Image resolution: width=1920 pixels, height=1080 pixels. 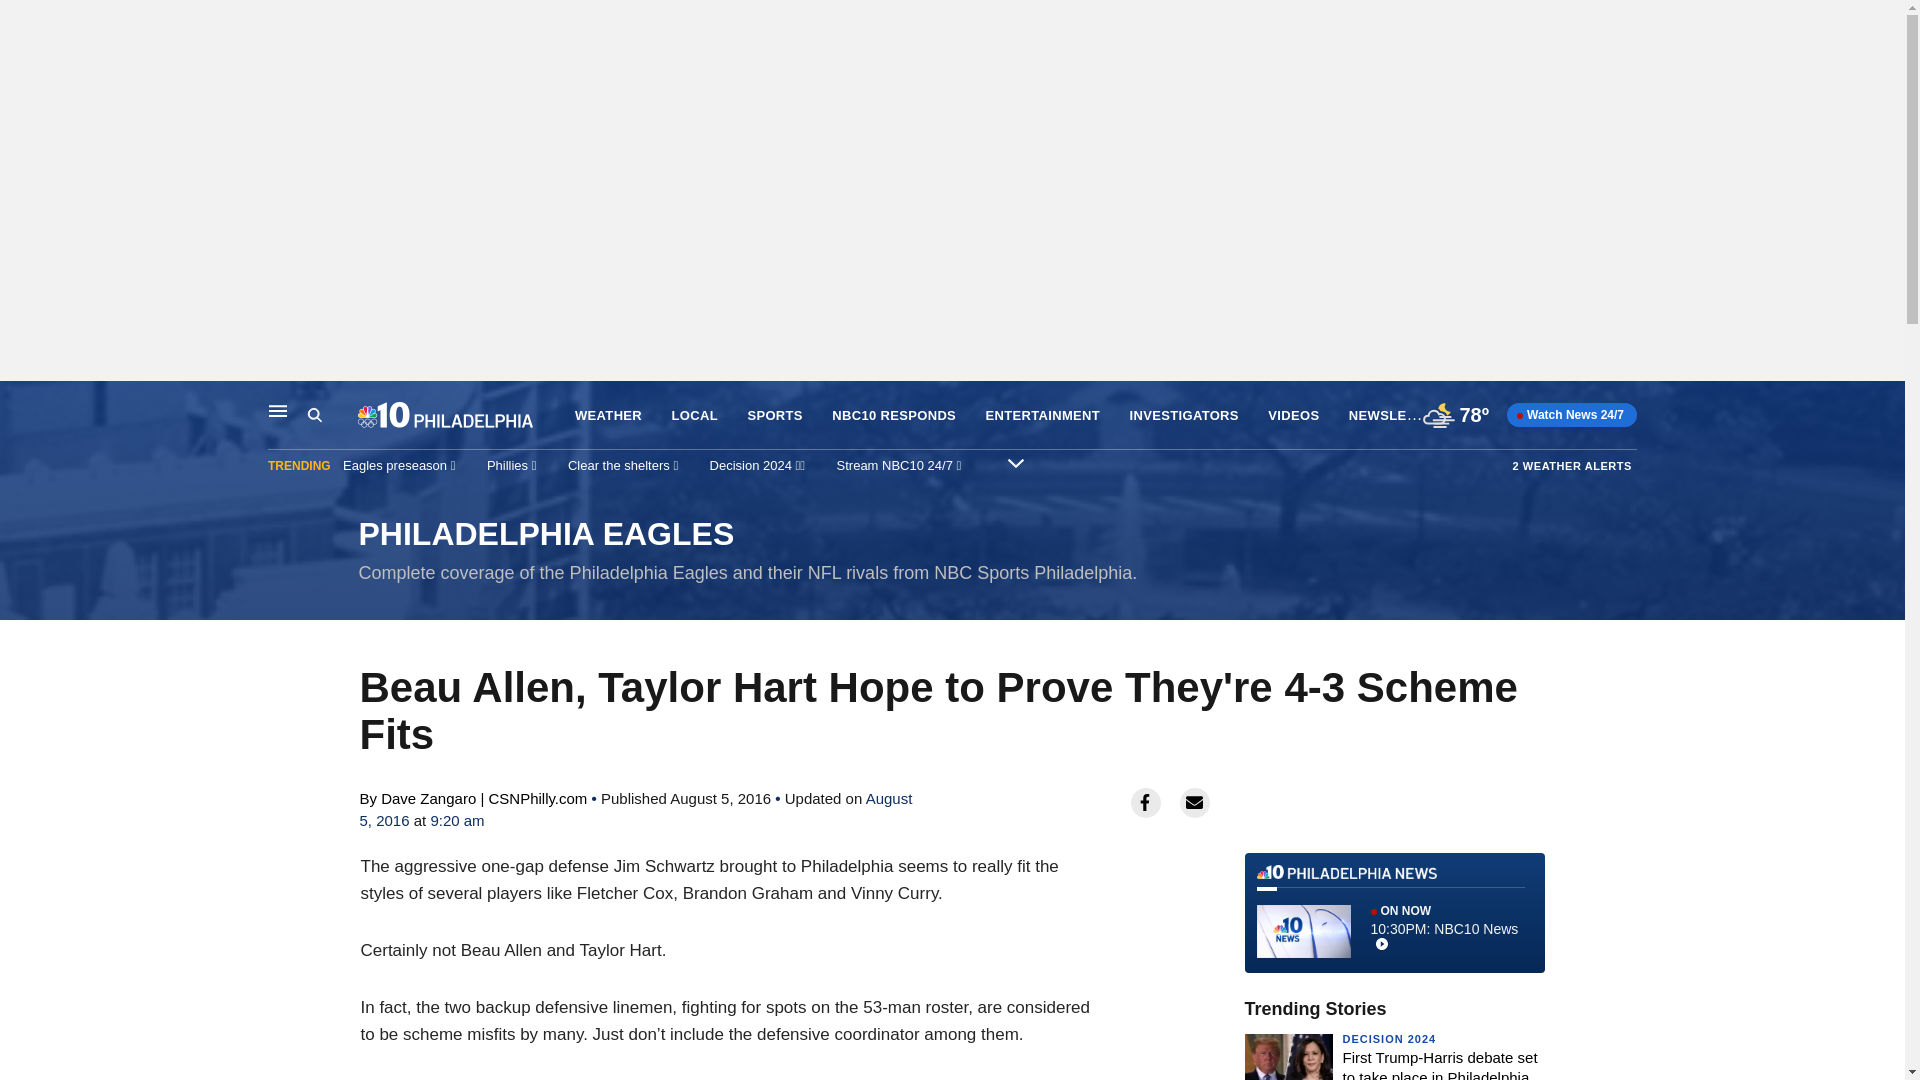 What do you see at coordinates (774, 416) in the screenshot?
I see `VIDEOS` at bounding box center [774, 416].